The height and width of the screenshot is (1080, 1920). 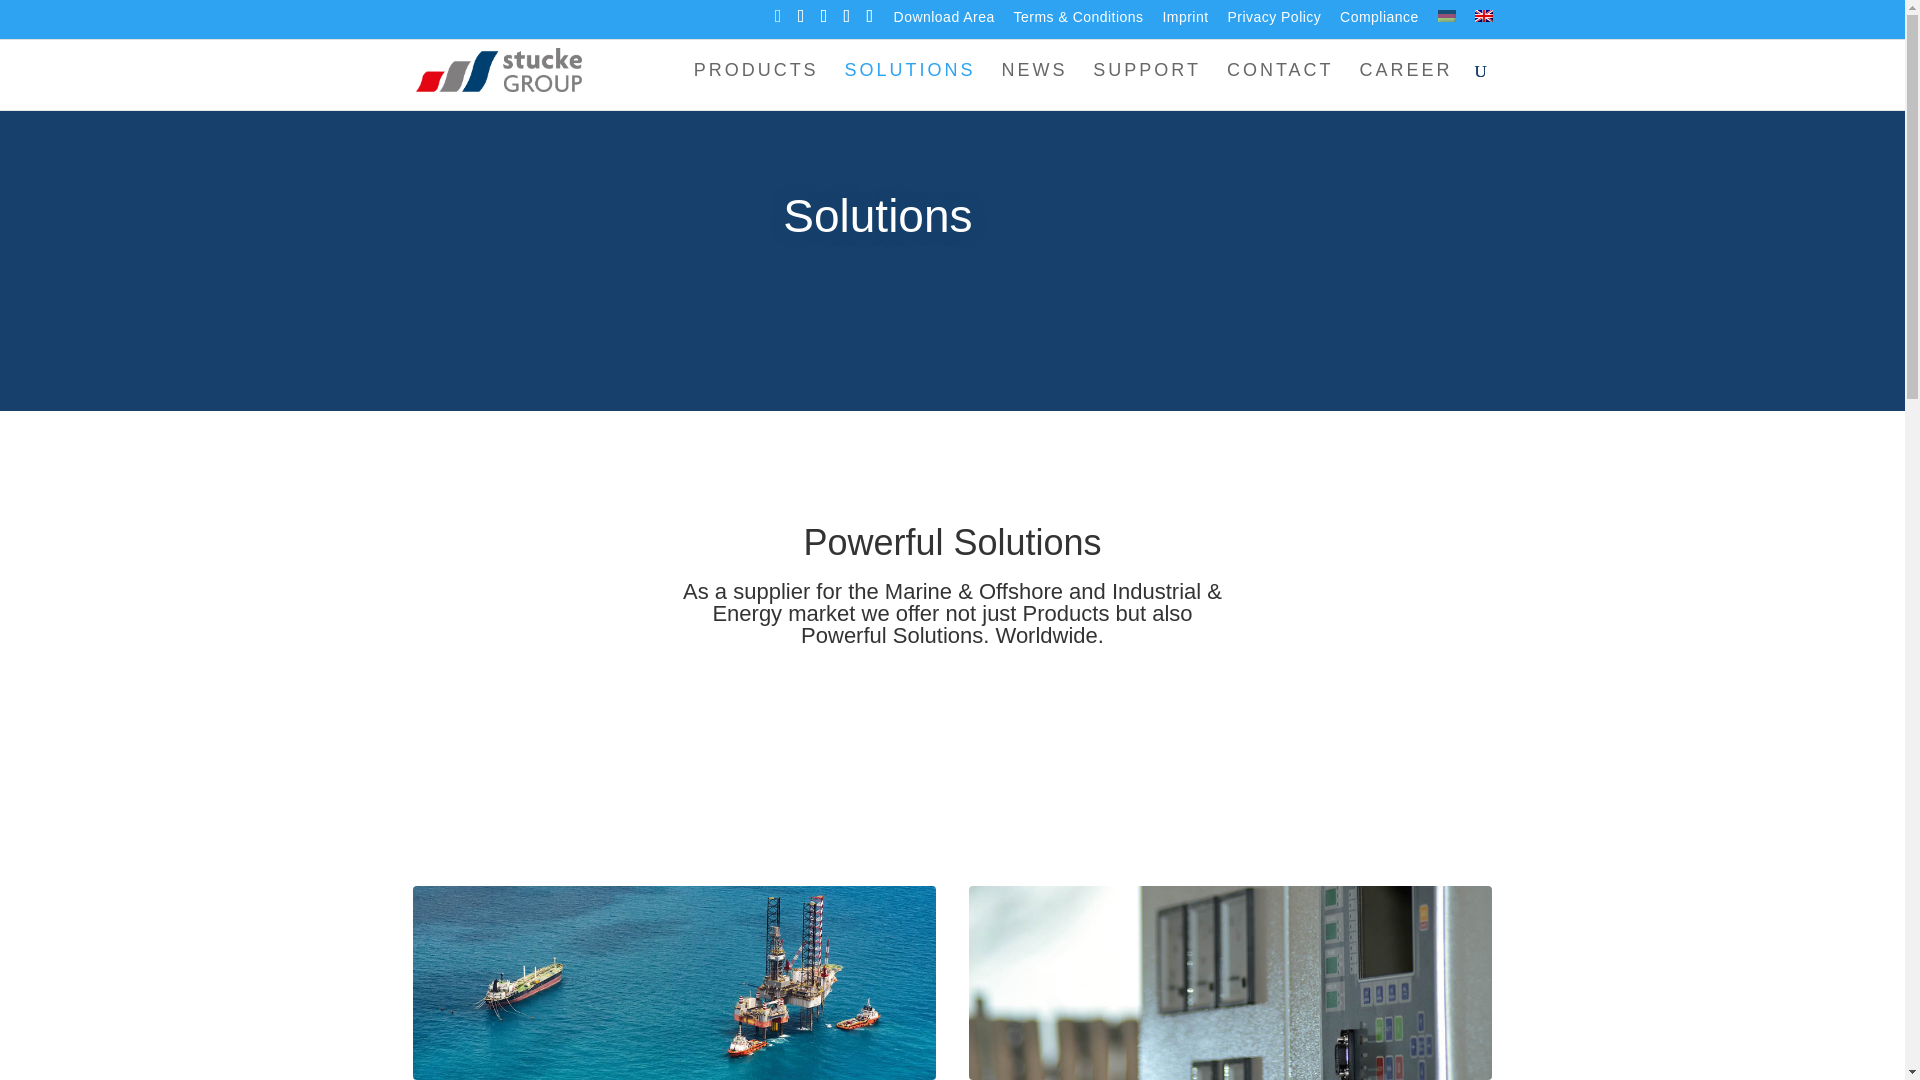 I want to click on NEWS, so click(x=1034, y=86).